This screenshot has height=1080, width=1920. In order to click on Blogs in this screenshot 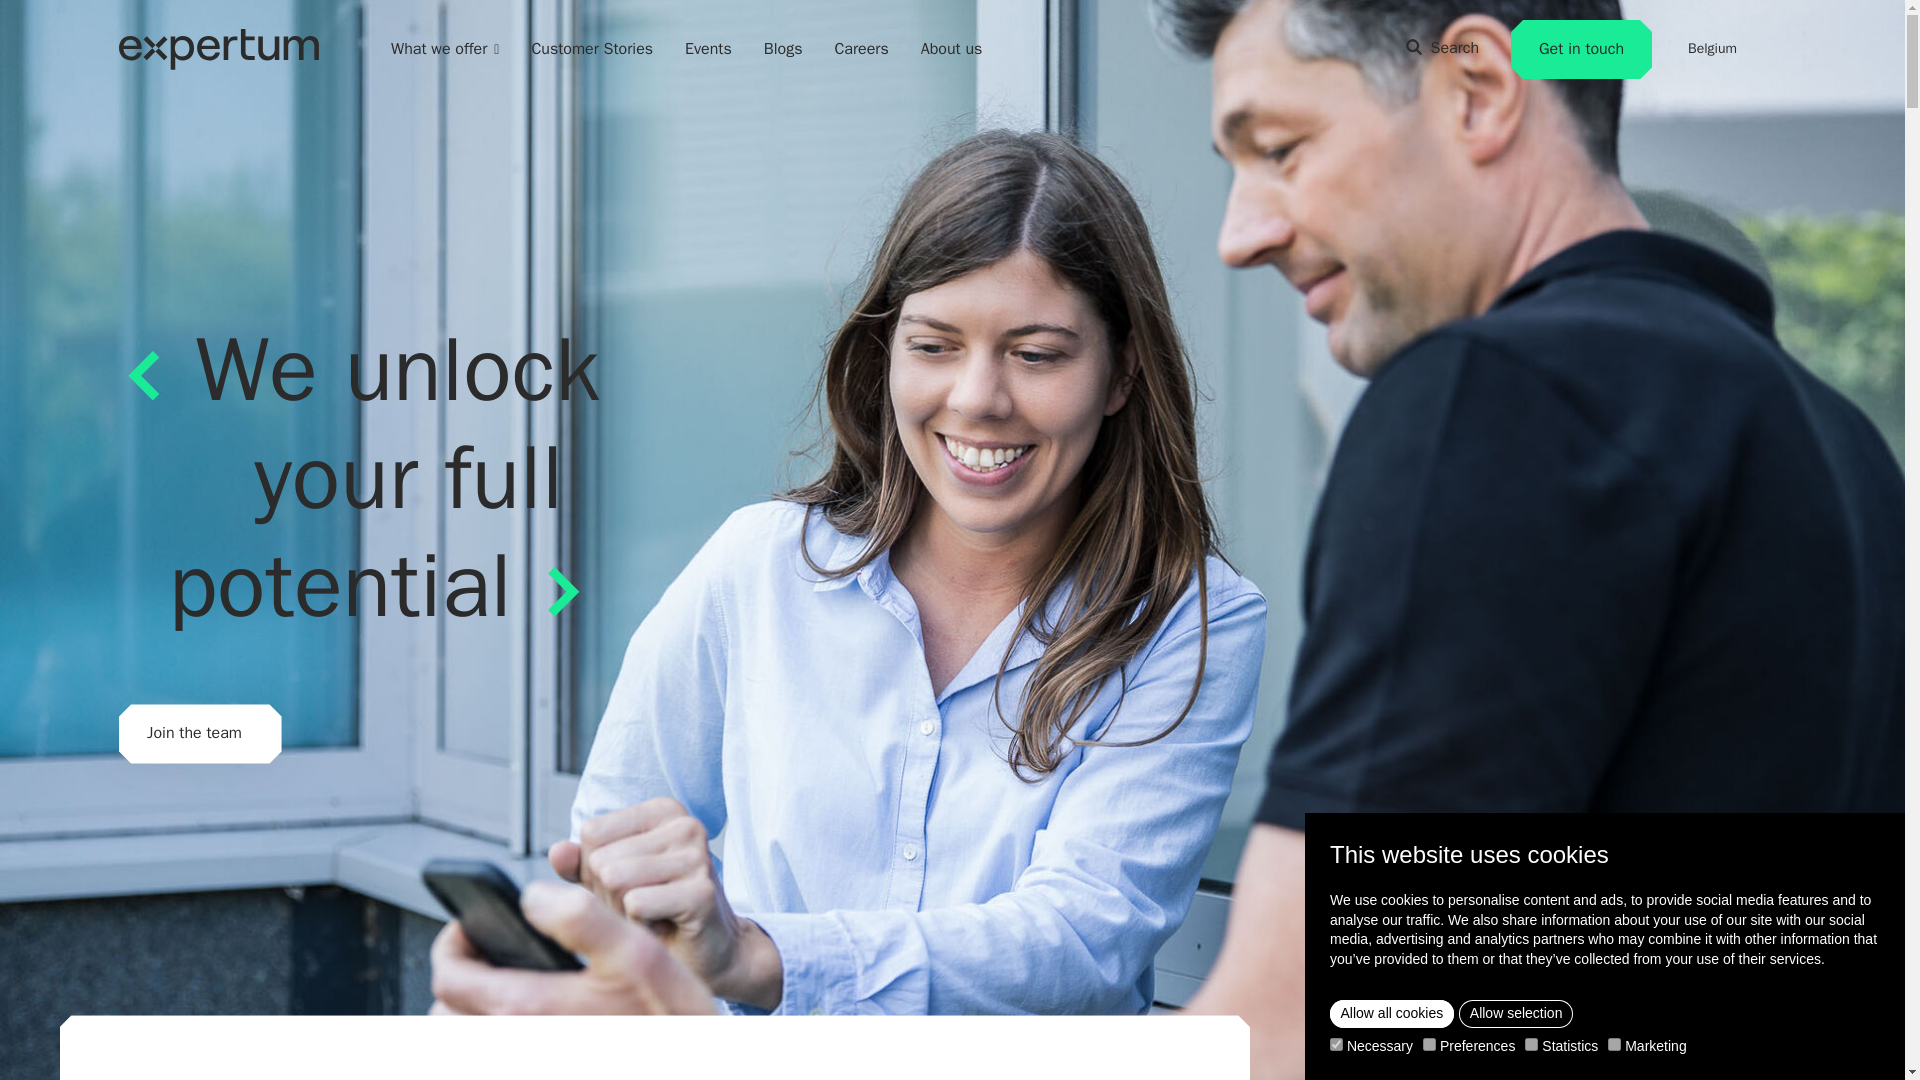, I will do `click(783, 48)`.